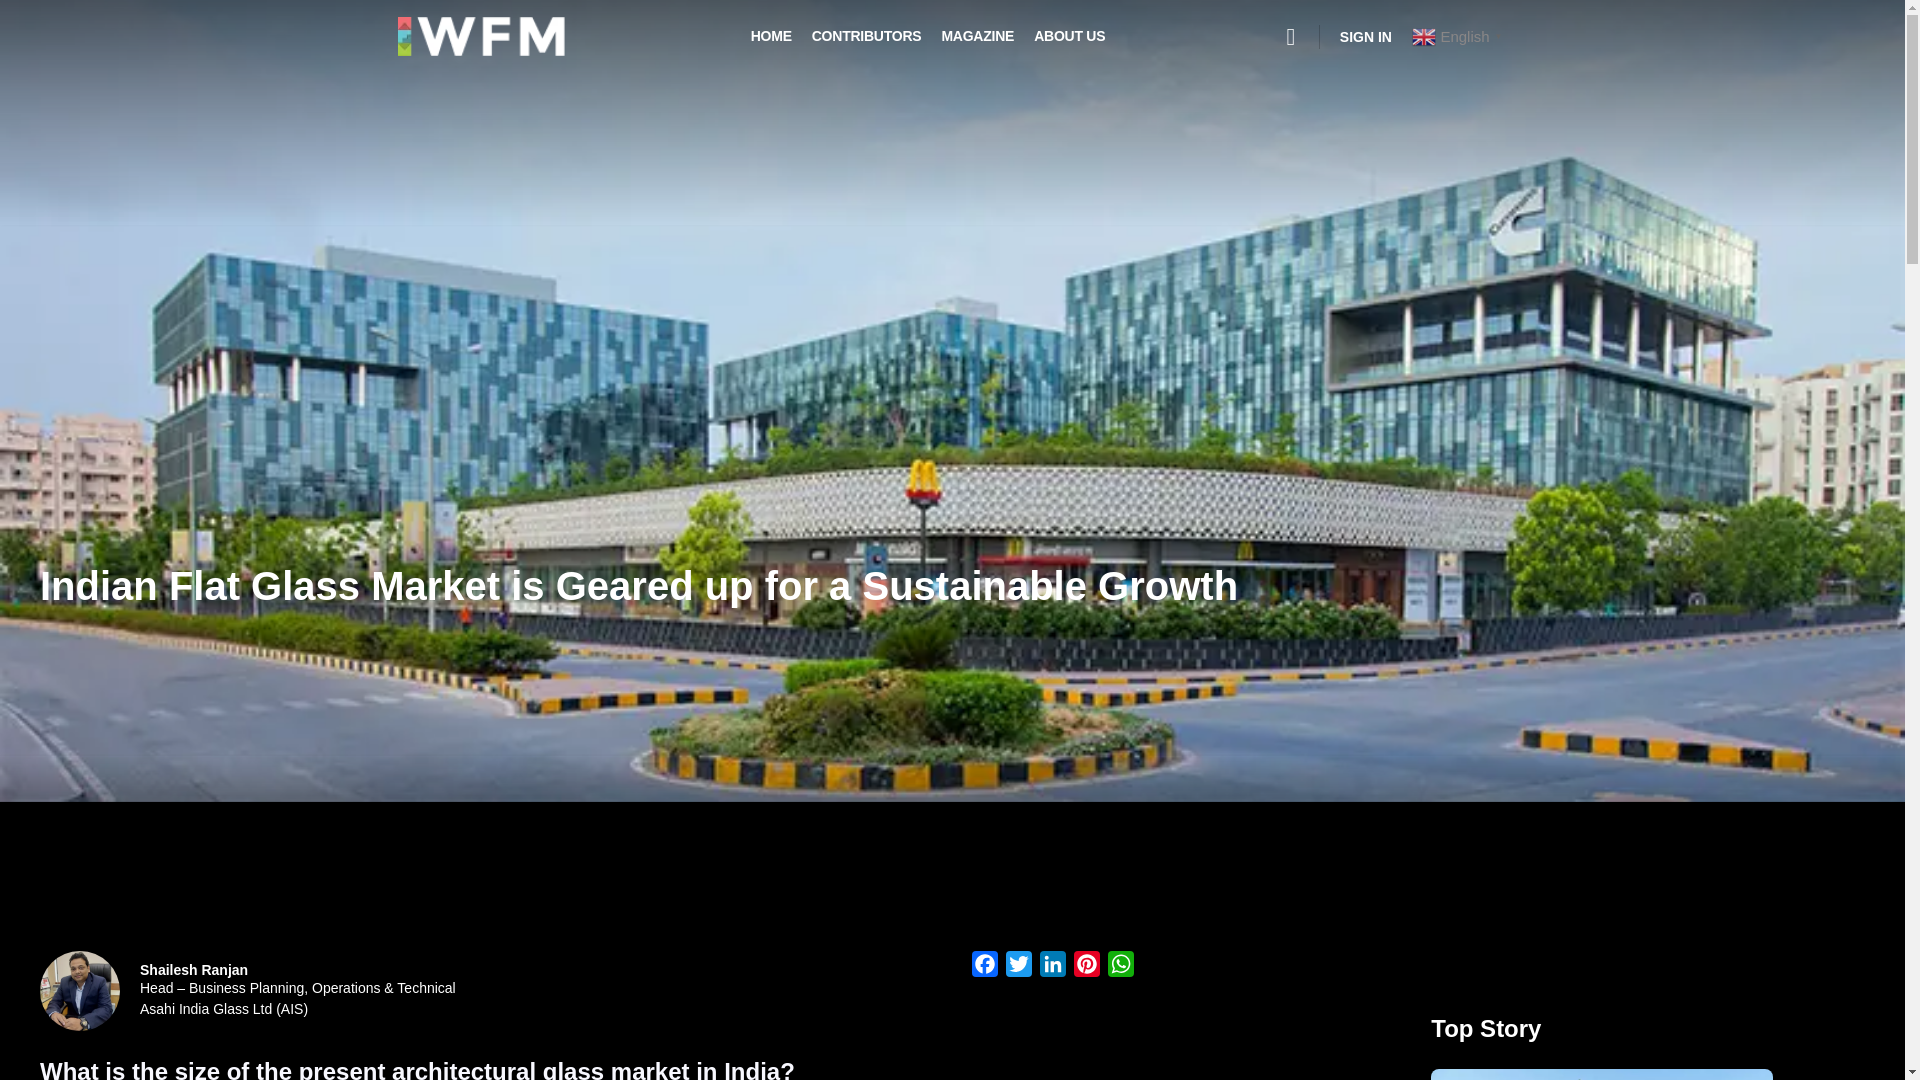  Describe the element at coordinates (1052, 968) in the screenshot. I see `LinkedIn` at that location.